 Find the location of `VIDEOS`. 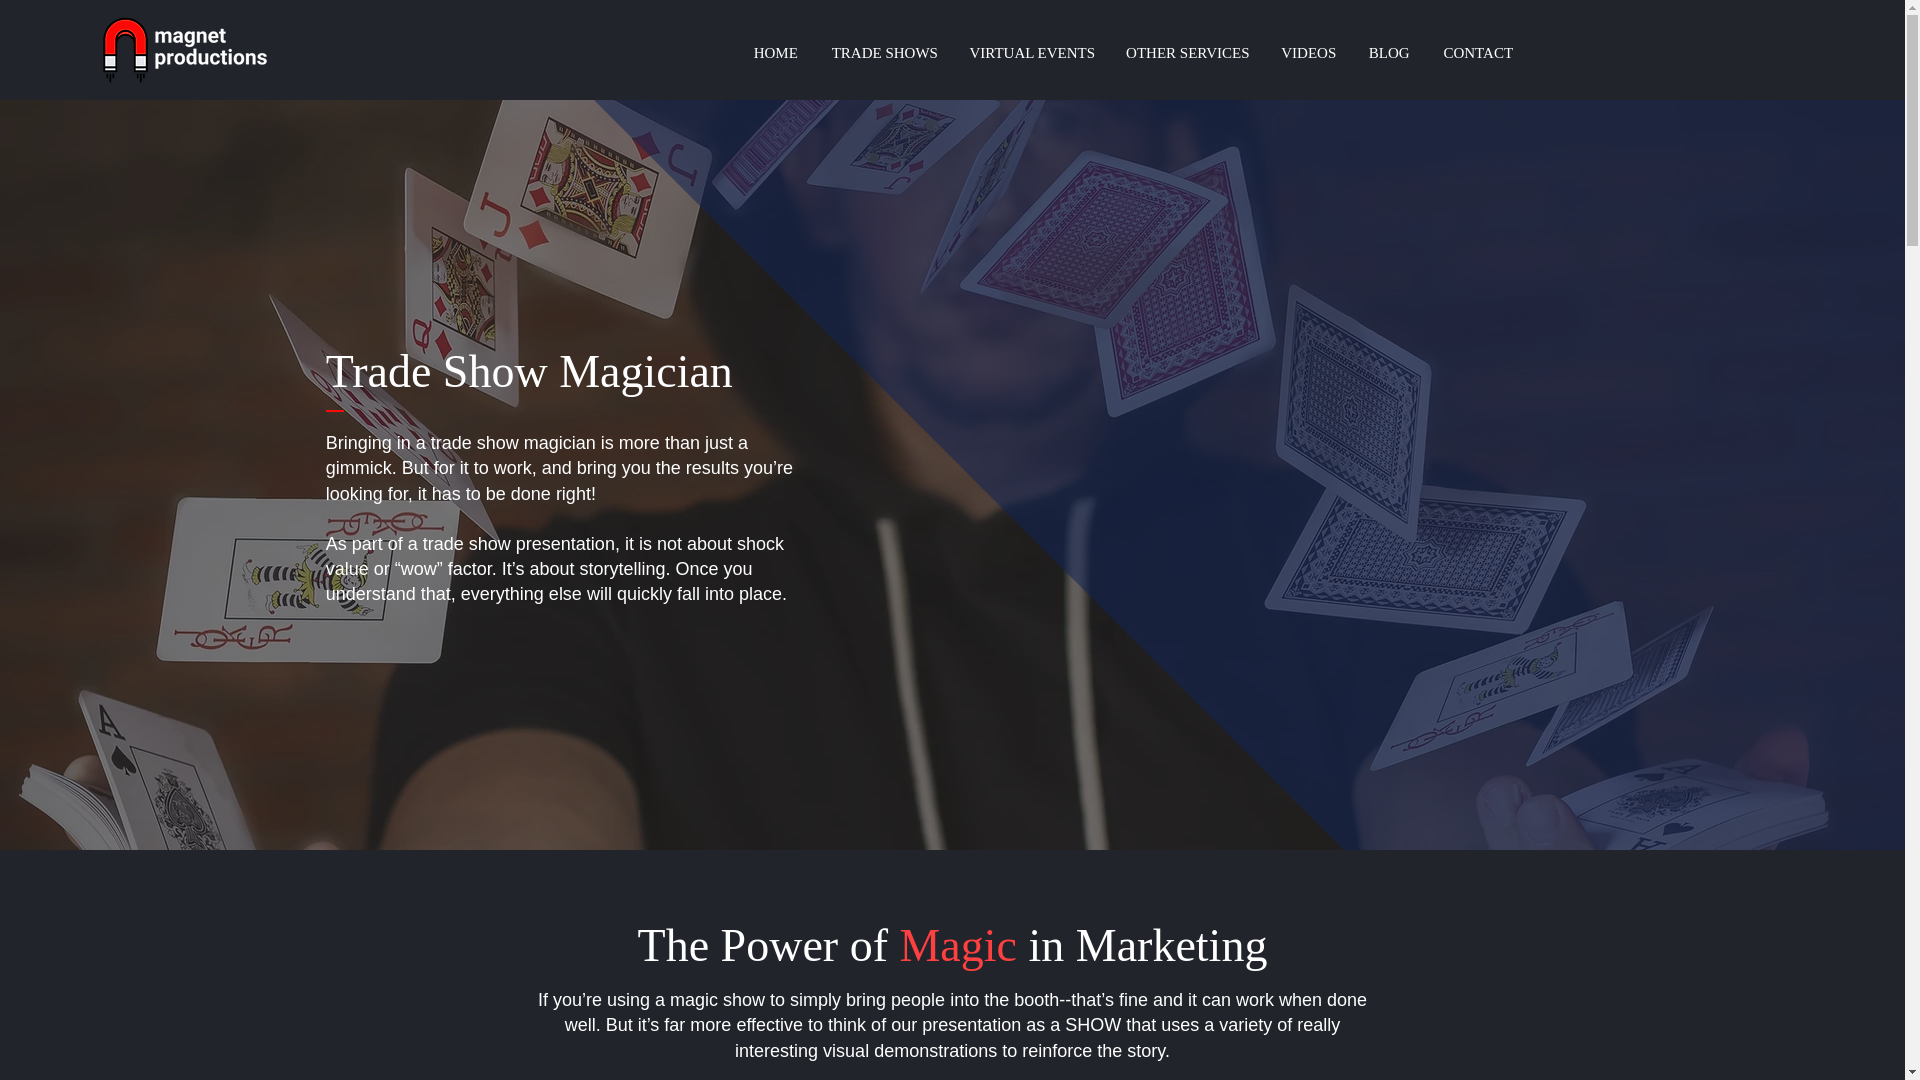

VIDEOS is located at coordinates (1308, 52).